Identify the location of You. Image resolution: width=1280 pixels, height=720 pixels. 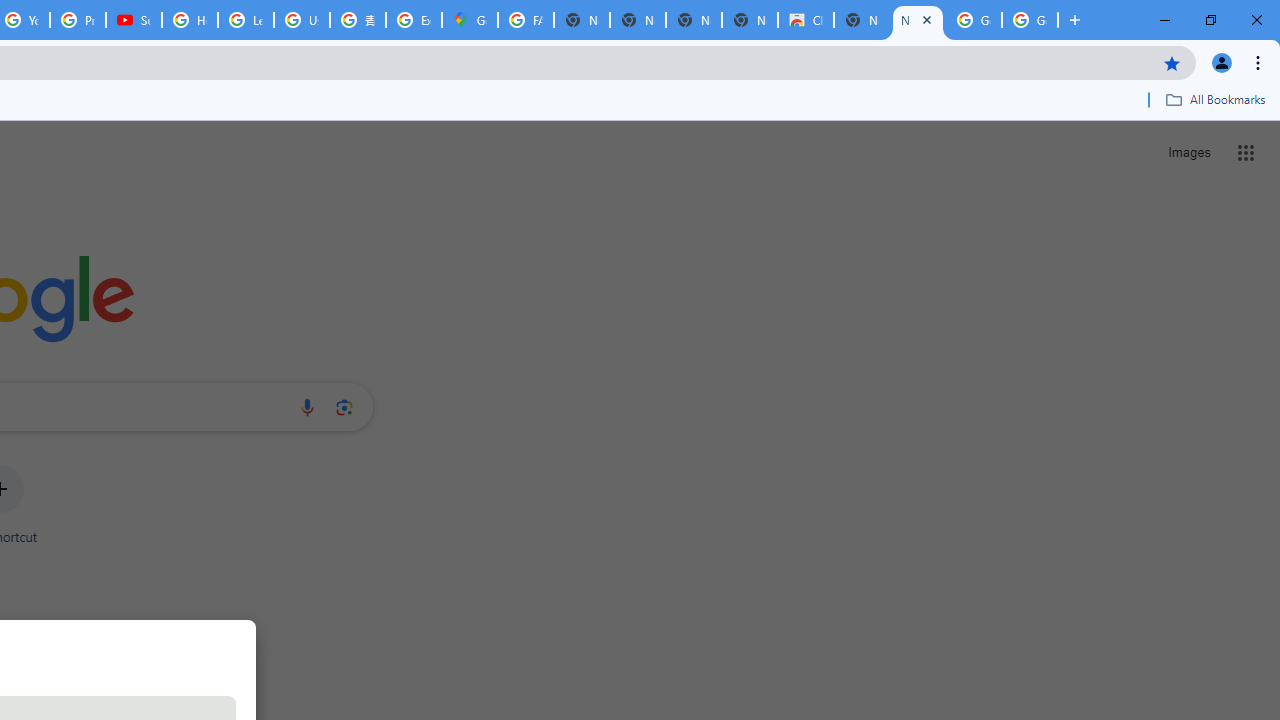
(1222, 62).